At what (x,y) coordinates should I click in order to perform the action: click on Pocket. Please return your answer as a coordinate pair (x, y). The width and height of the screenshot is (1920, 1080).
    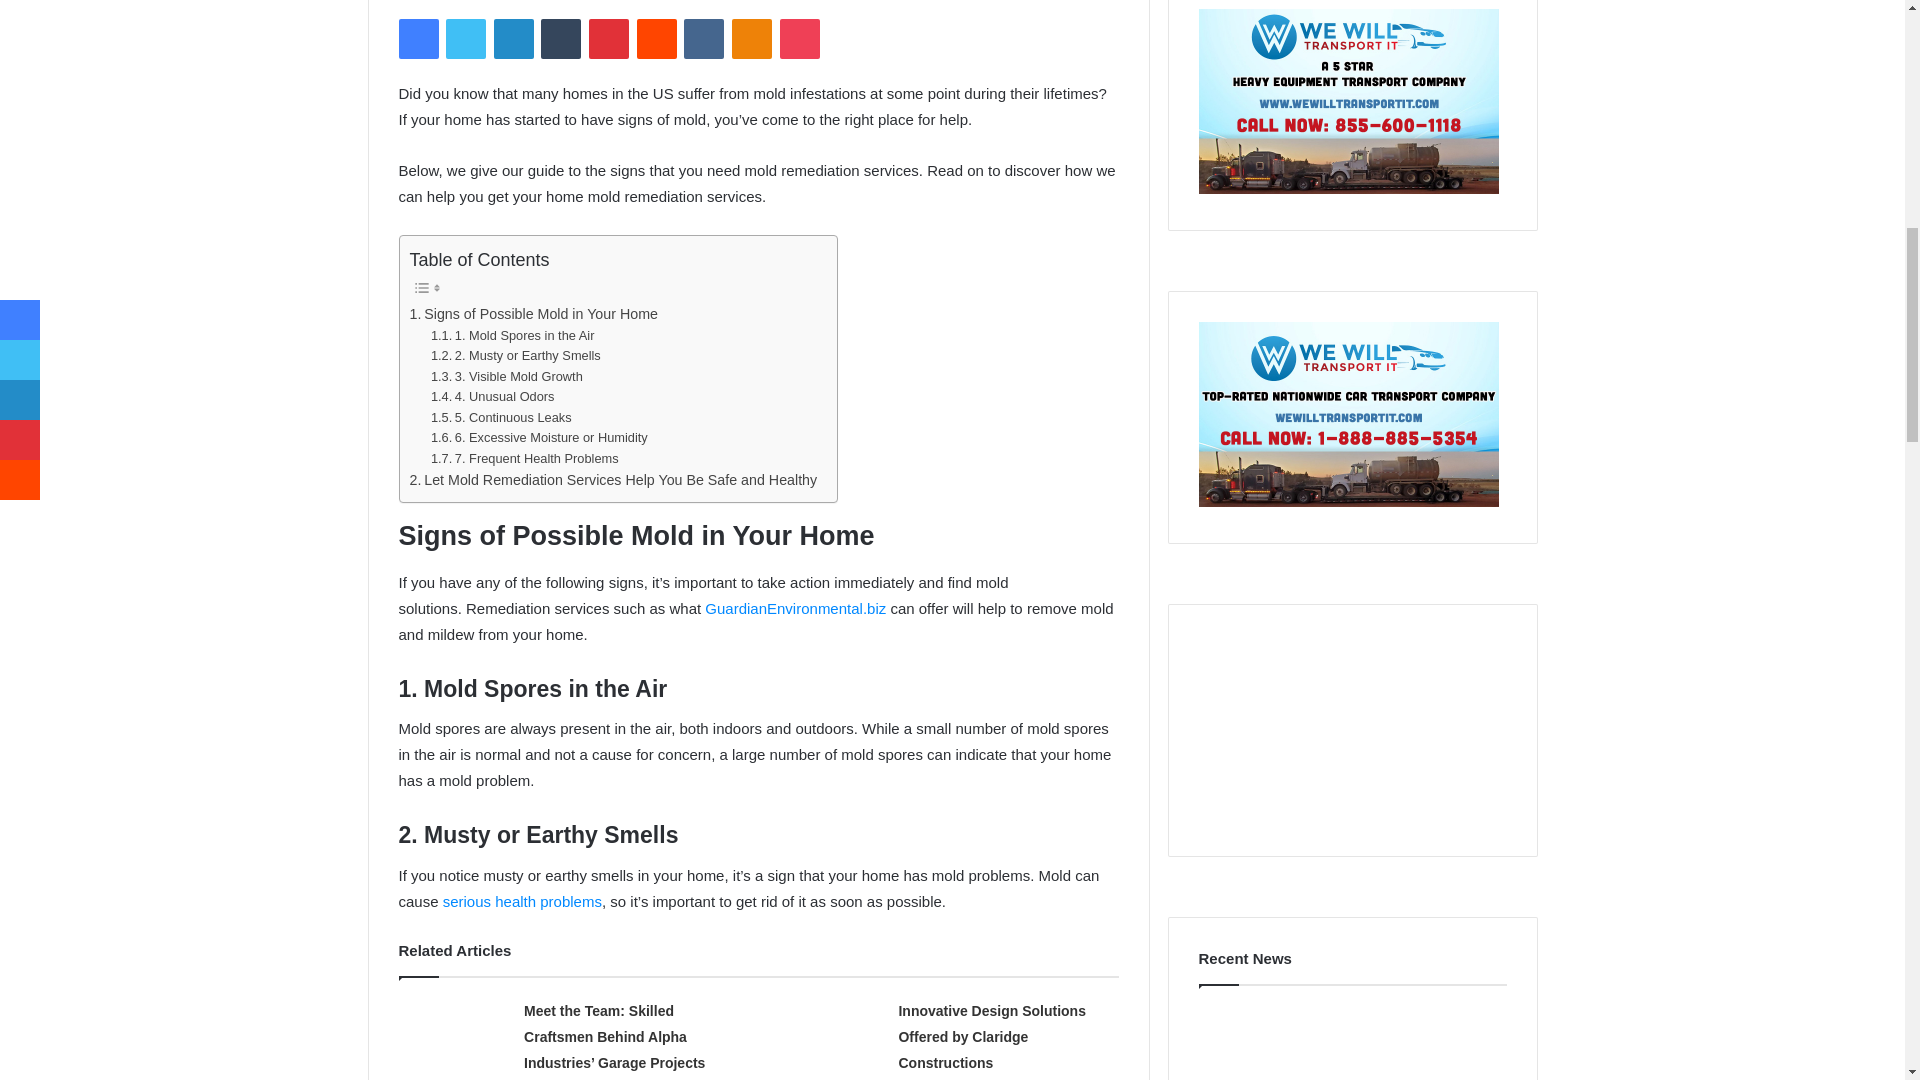
    Looking at the image, I should click on (799, 39).